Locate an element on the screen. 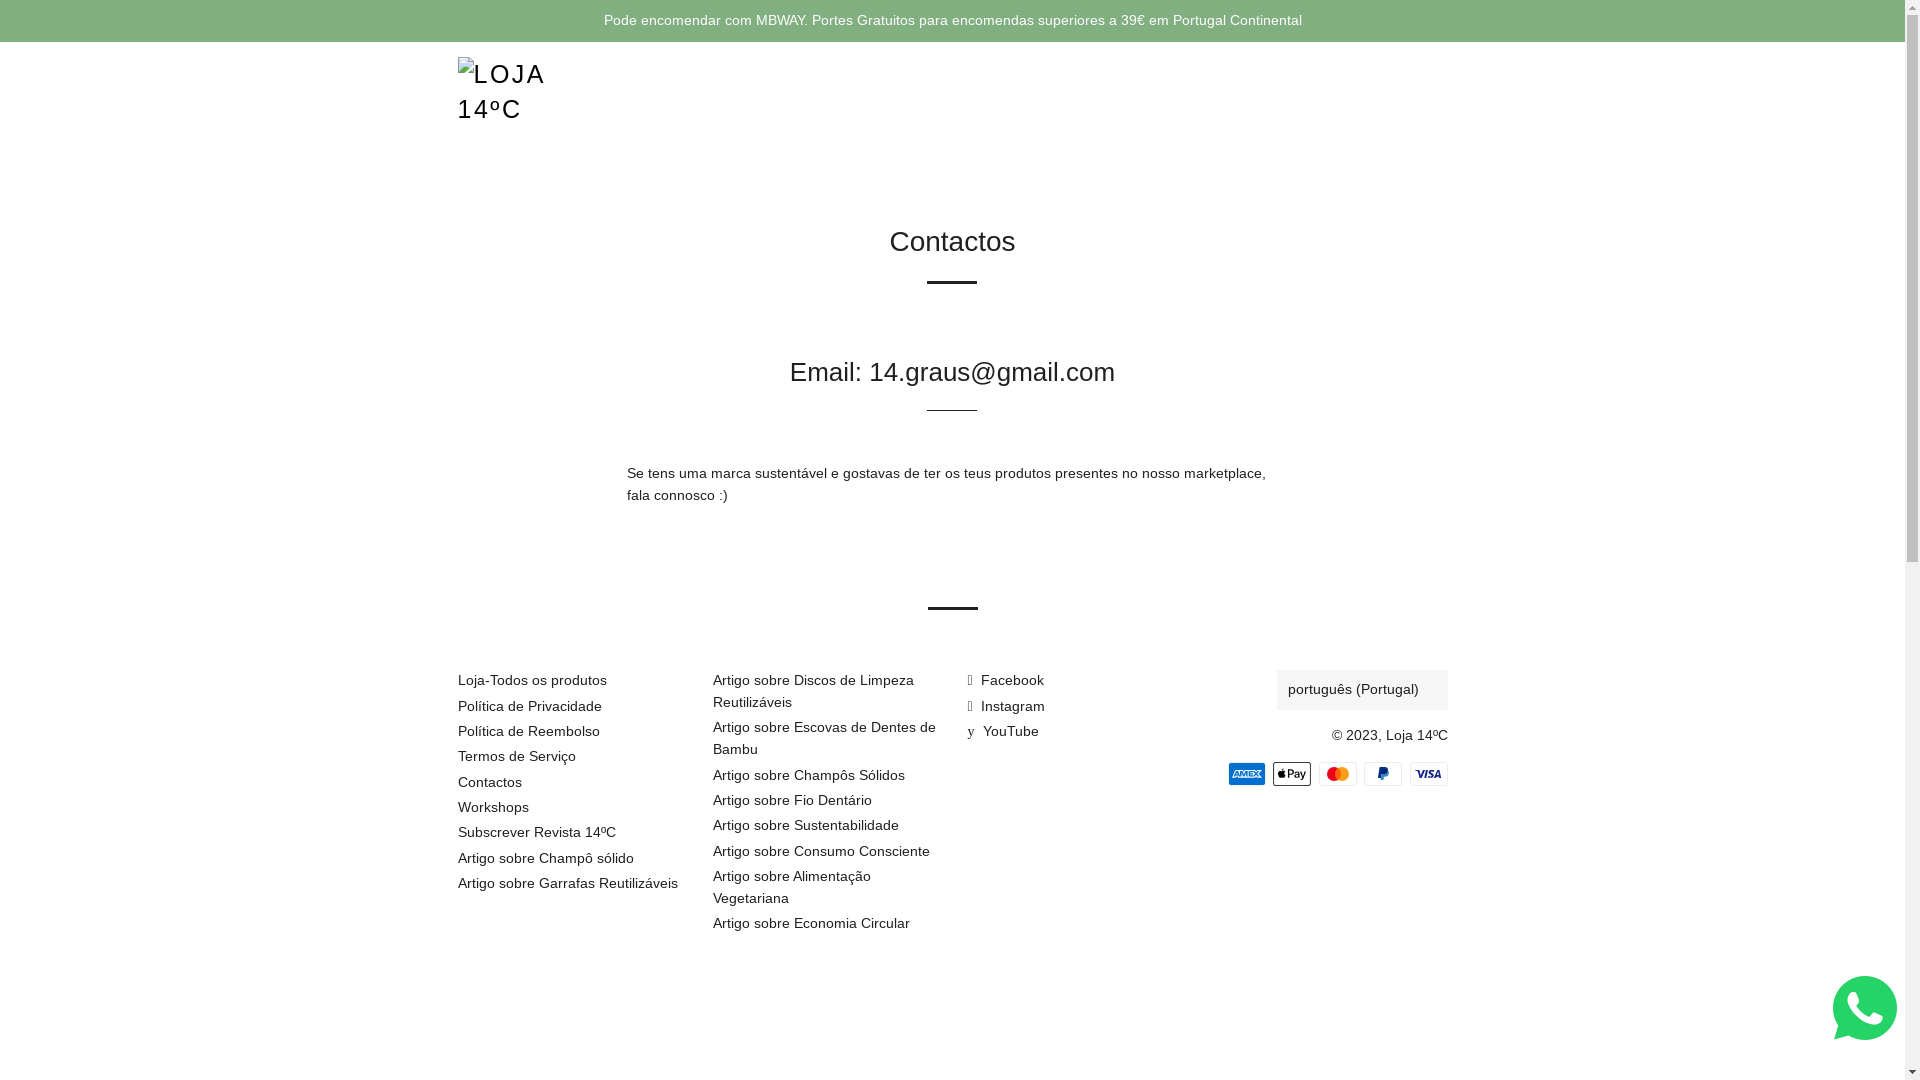  Artigo sobre Consumo Consciente is located at coordinates (820, 851).